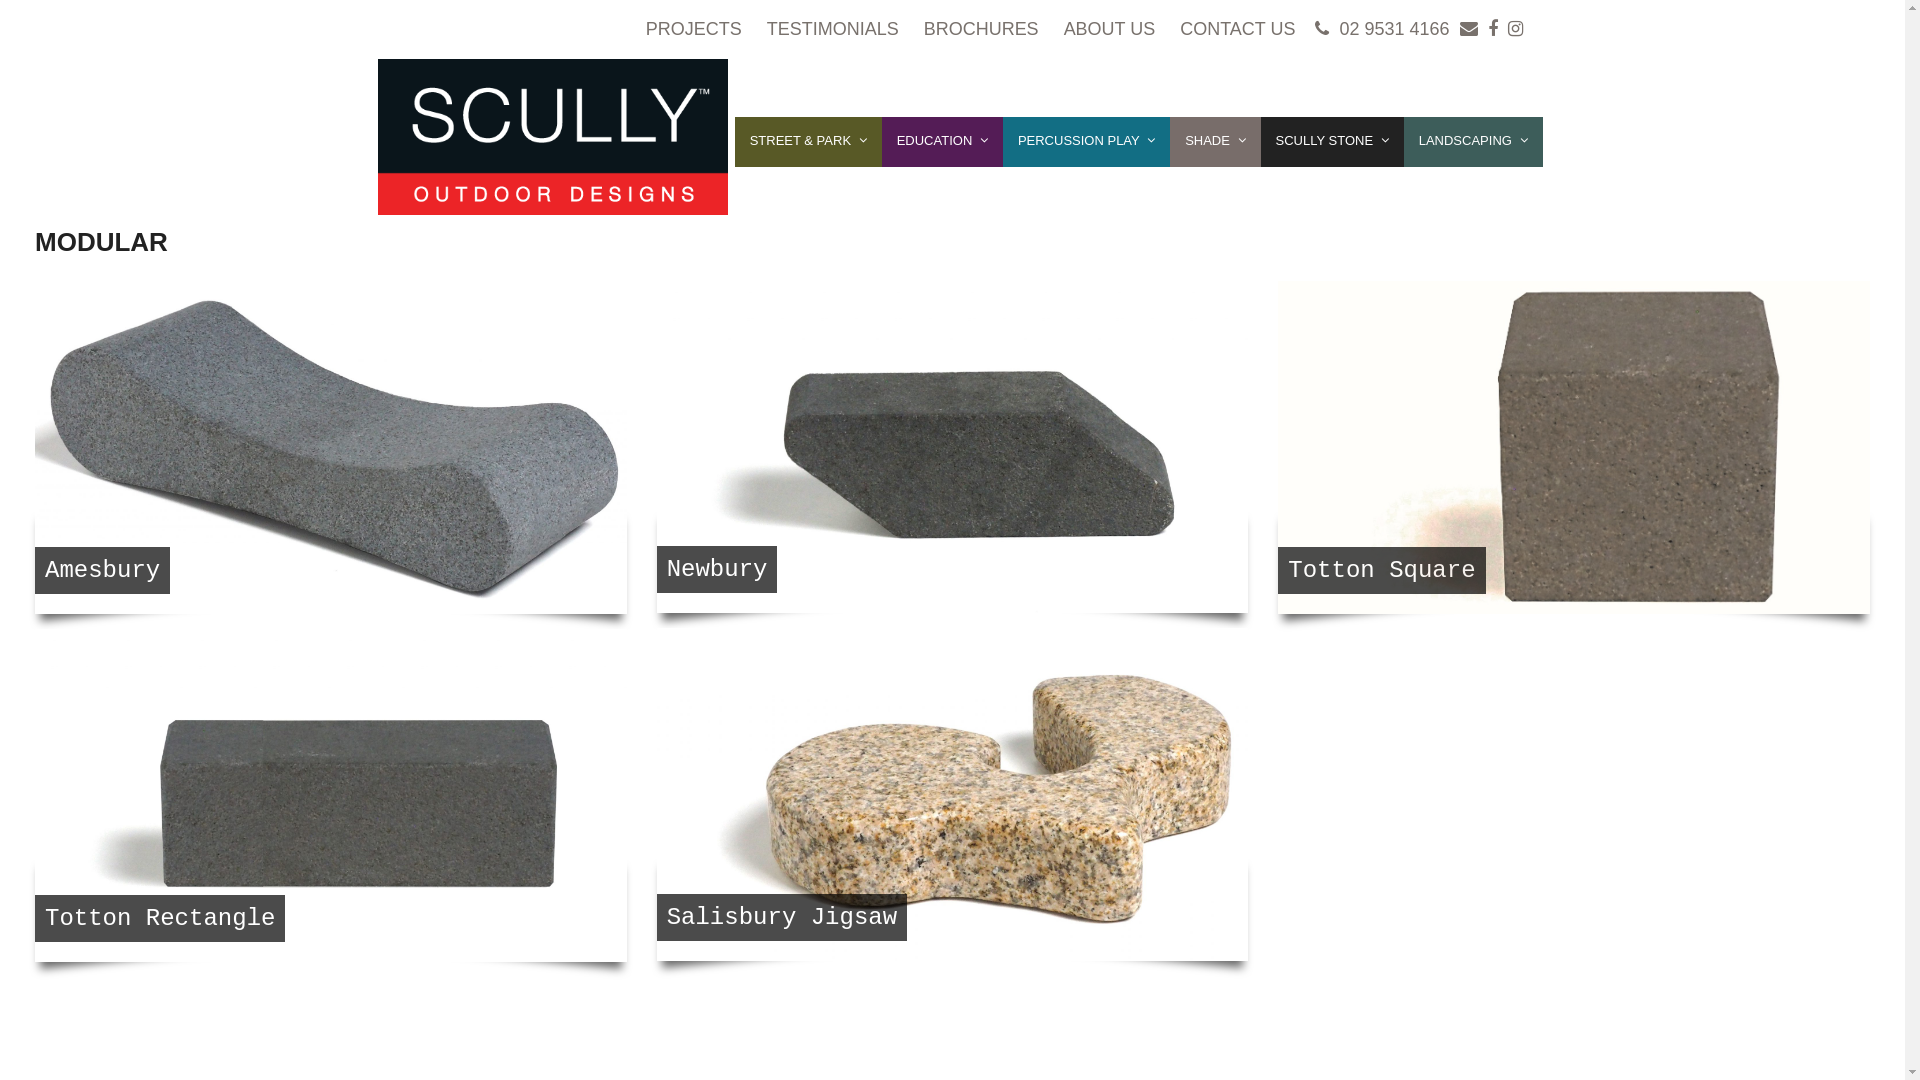 This screenshot has height=1080, width=1920. What do you see at coordinates (953, 448) in the screenshot?
I see `OLYMPUS DIGITAL CAMERA` at bounding box center [953, 448].